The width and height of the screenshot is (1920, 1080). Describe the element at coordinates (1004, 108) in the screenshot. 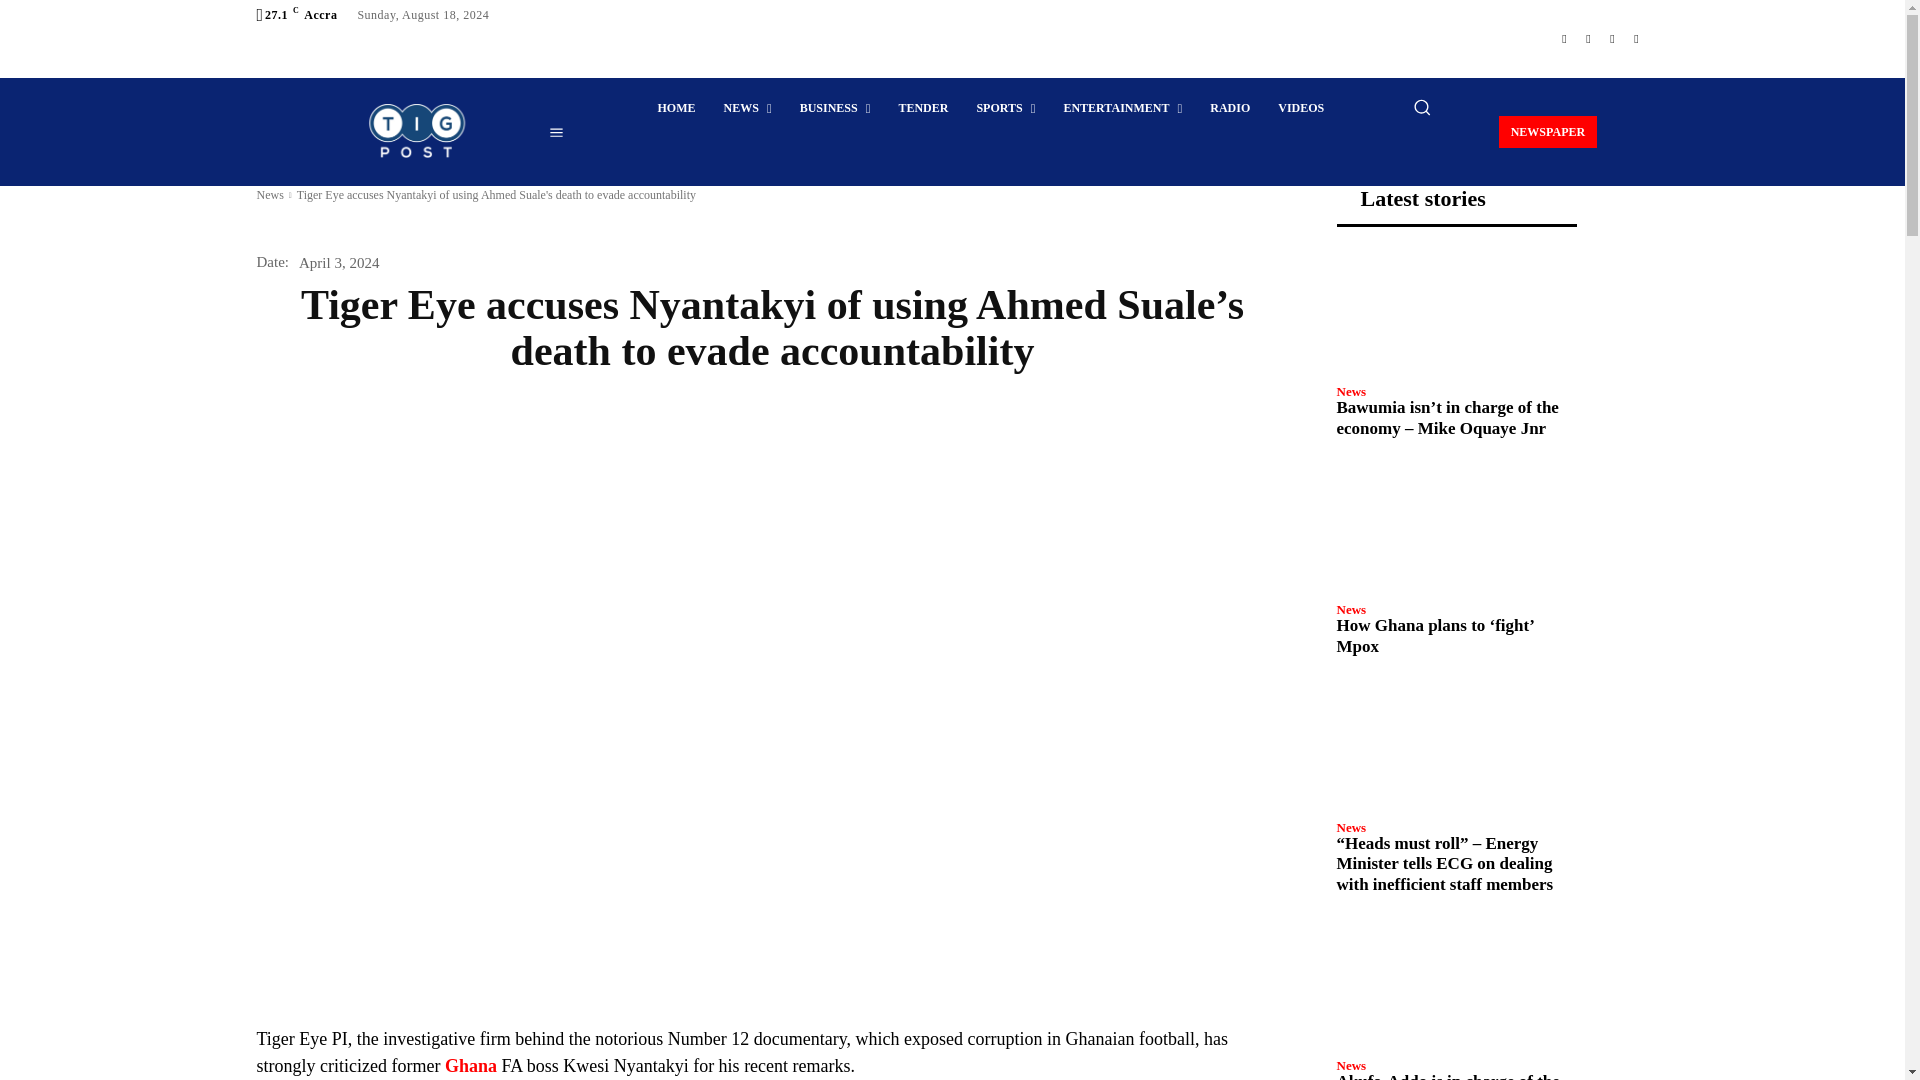

I see `SPORTS` at that location.